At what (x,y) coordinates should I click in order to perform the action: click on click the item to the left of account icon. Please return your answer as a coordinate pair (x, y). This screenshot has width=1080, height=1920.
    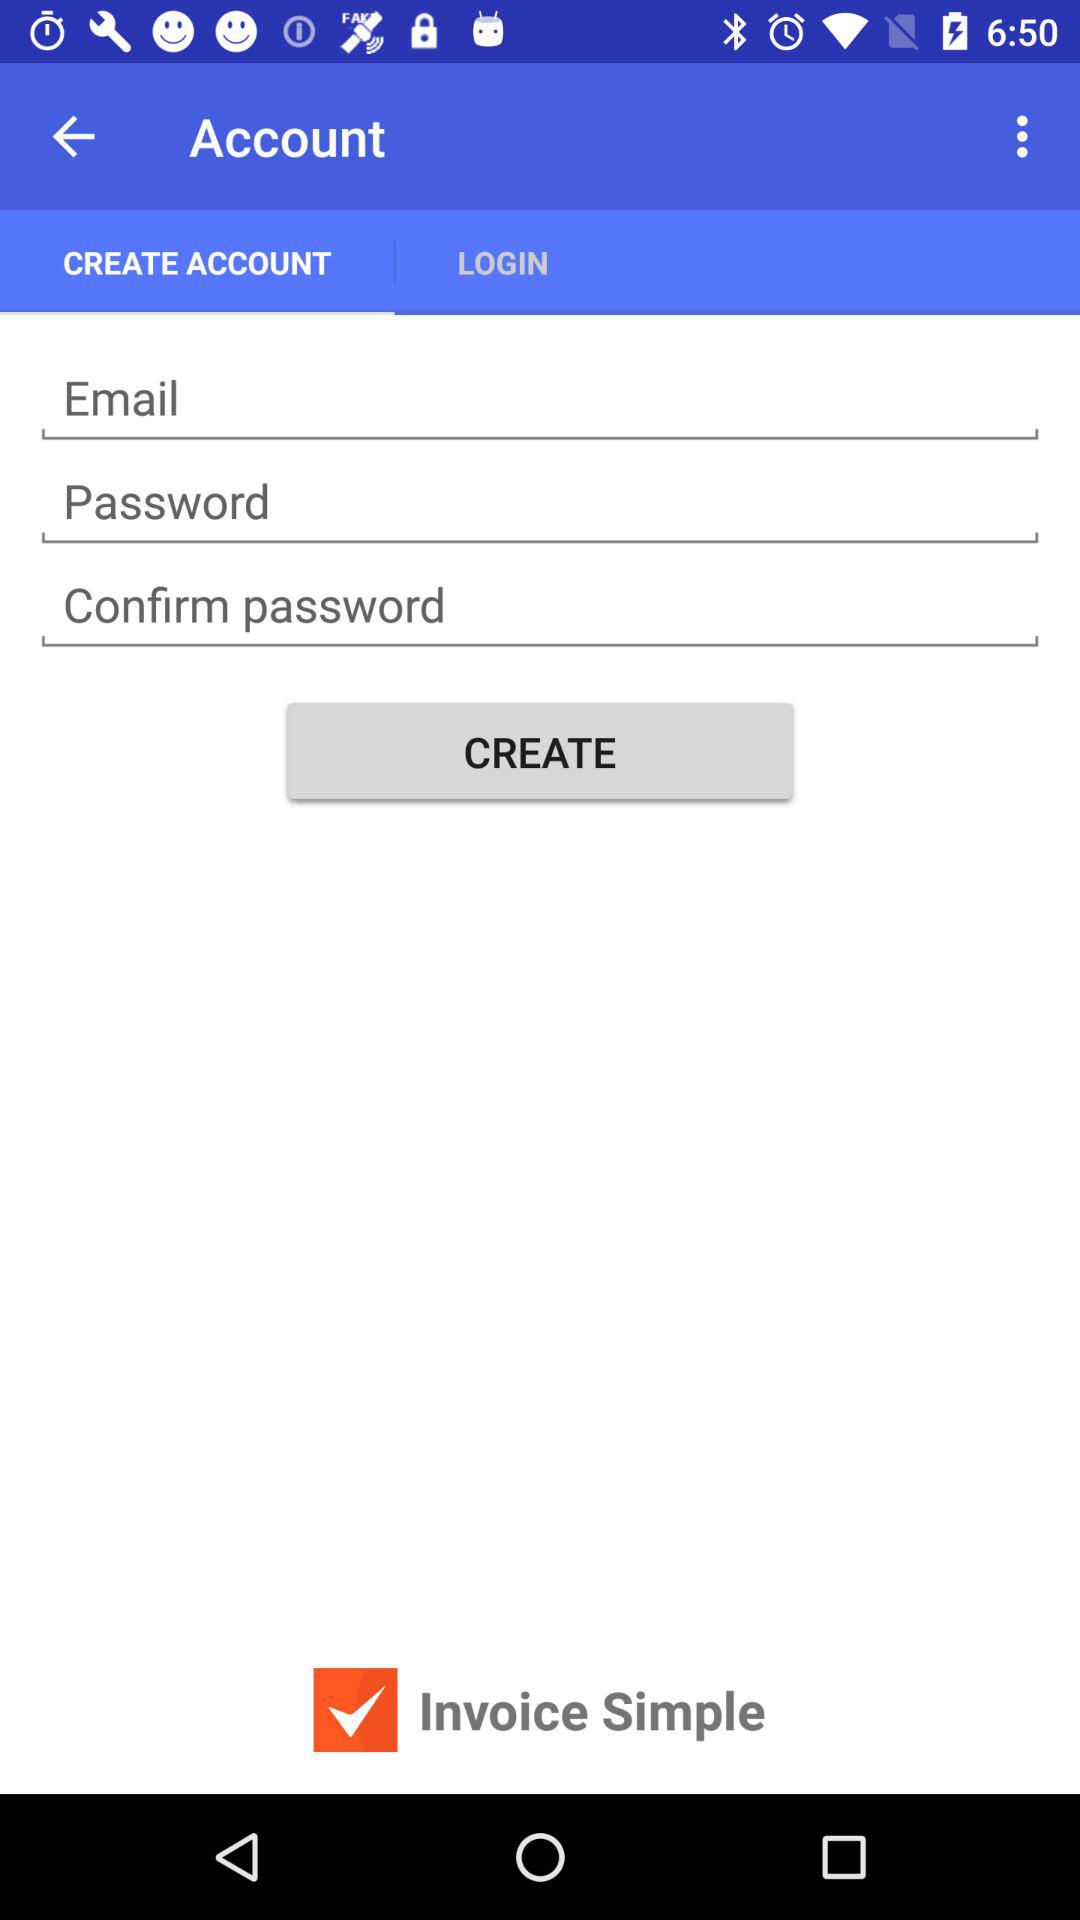
    Looking at the image, I should click on (73, 136).